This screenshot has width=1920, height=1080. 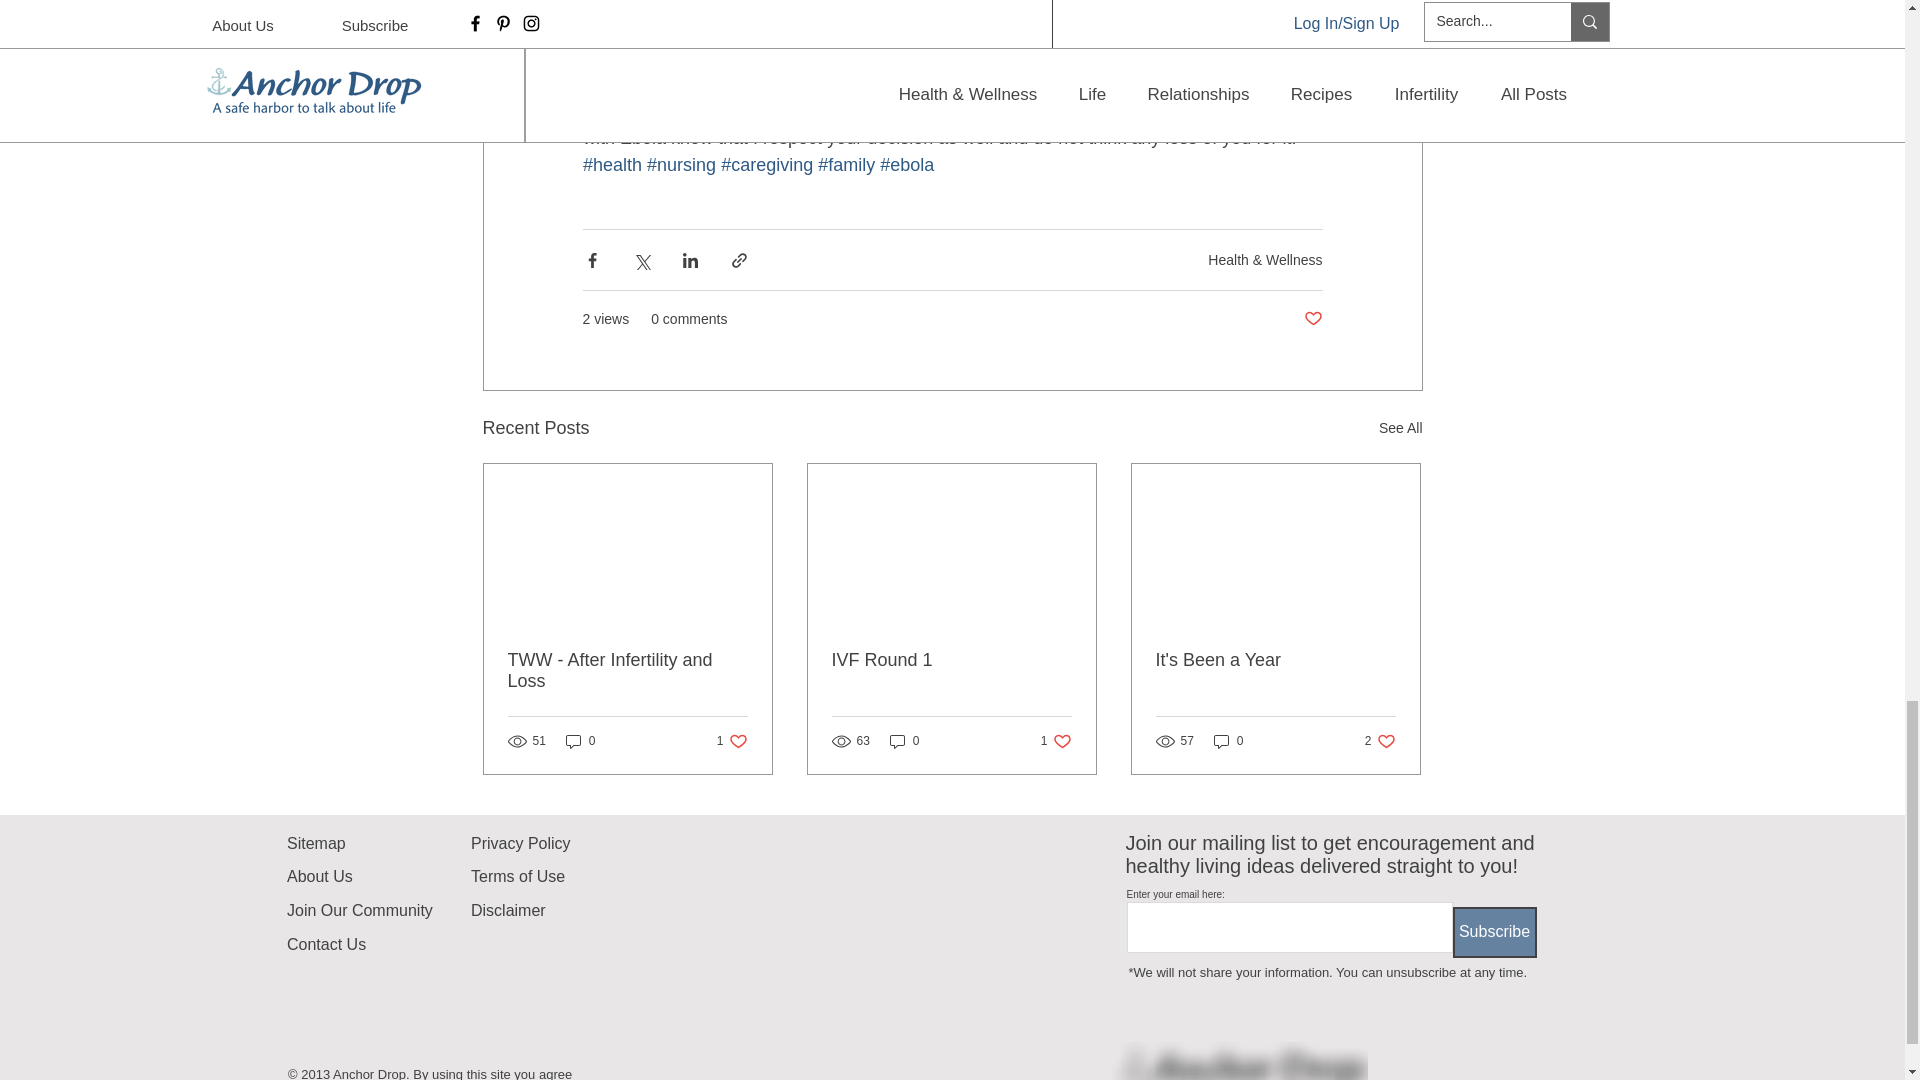 I want to click on Post not marked as liked, so click(x=1312, y=319).